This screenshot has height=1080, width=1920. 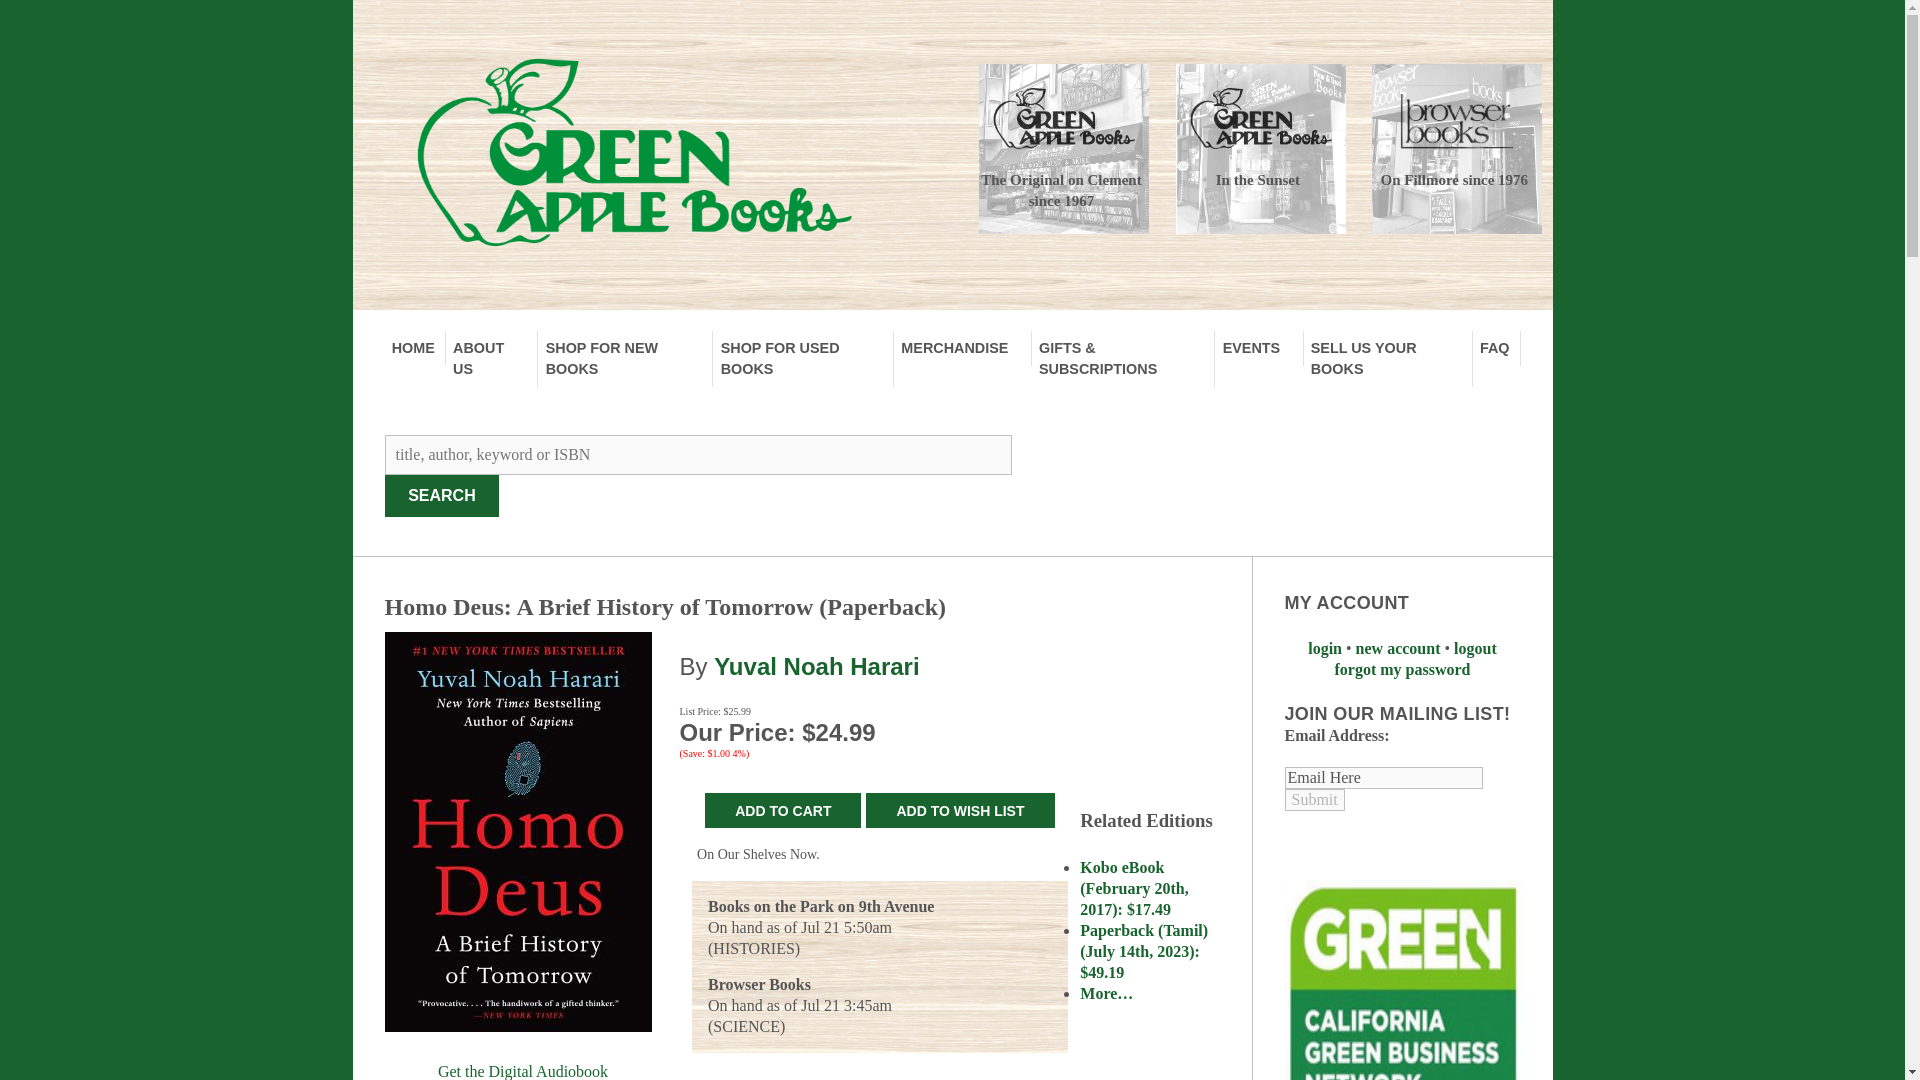 What do you see at coordinates (782, 810) in the screenshot?
I see `Add to Cart` at bounding box center [782, 810].